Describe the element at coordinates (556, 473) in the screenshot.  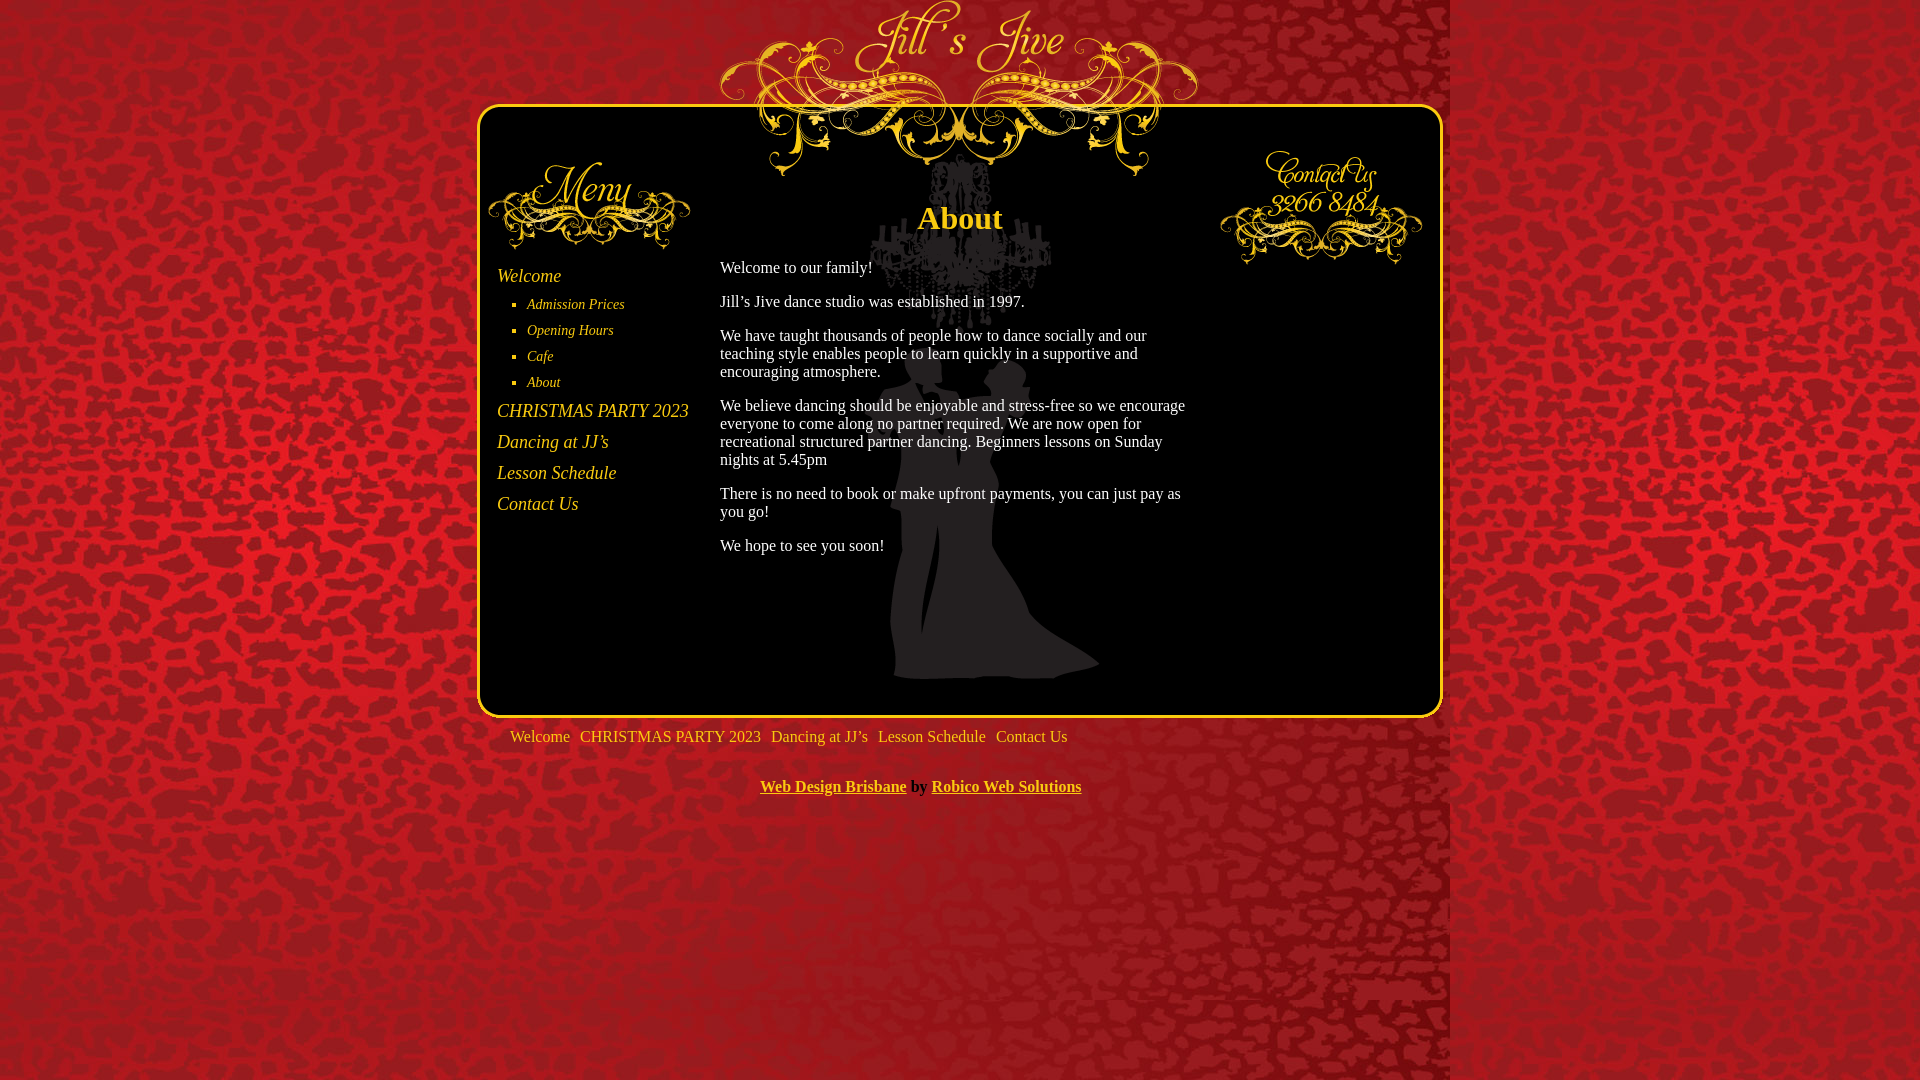
I see `Lesson Schedule` at that location.